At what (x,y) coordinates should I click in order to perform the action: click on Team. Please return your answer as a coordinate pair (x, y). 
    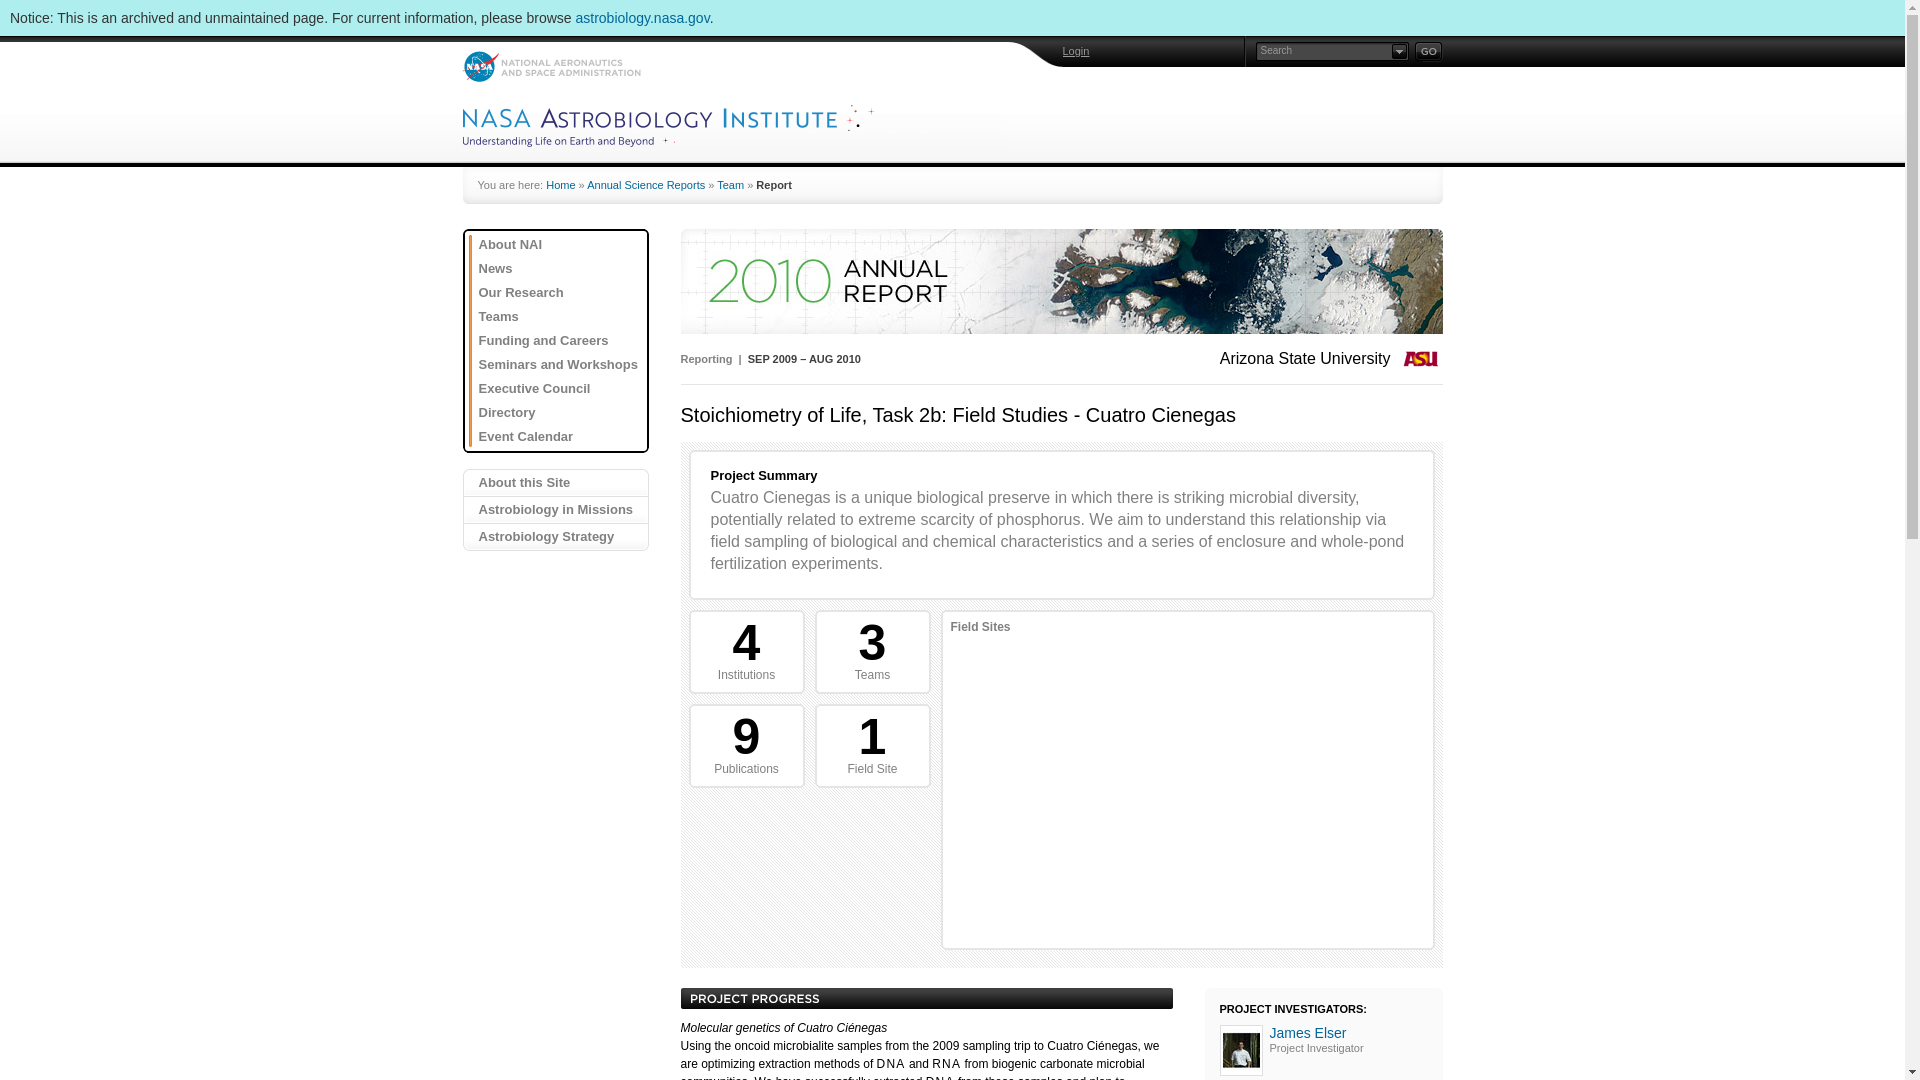
    Looking at the image, I should click on (730, 185).